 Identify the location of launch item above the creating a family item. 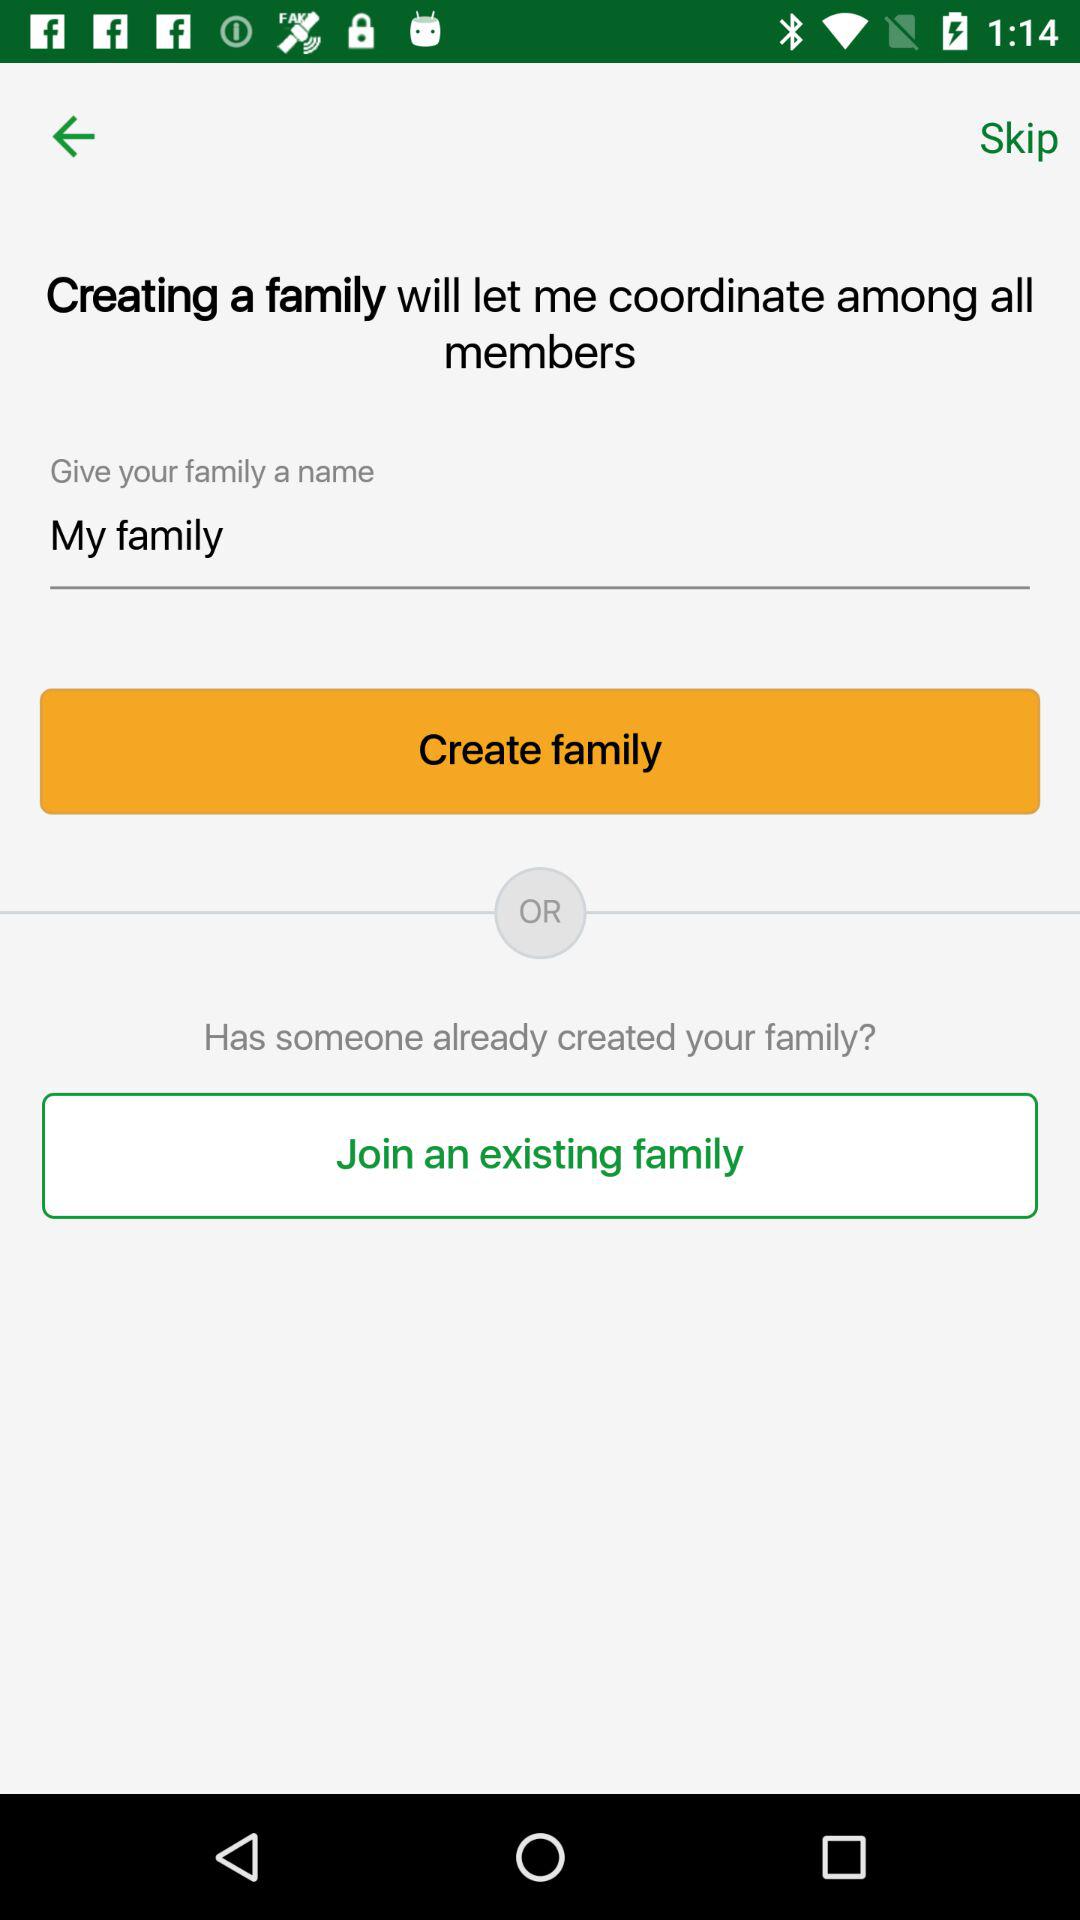
(1019, 136).